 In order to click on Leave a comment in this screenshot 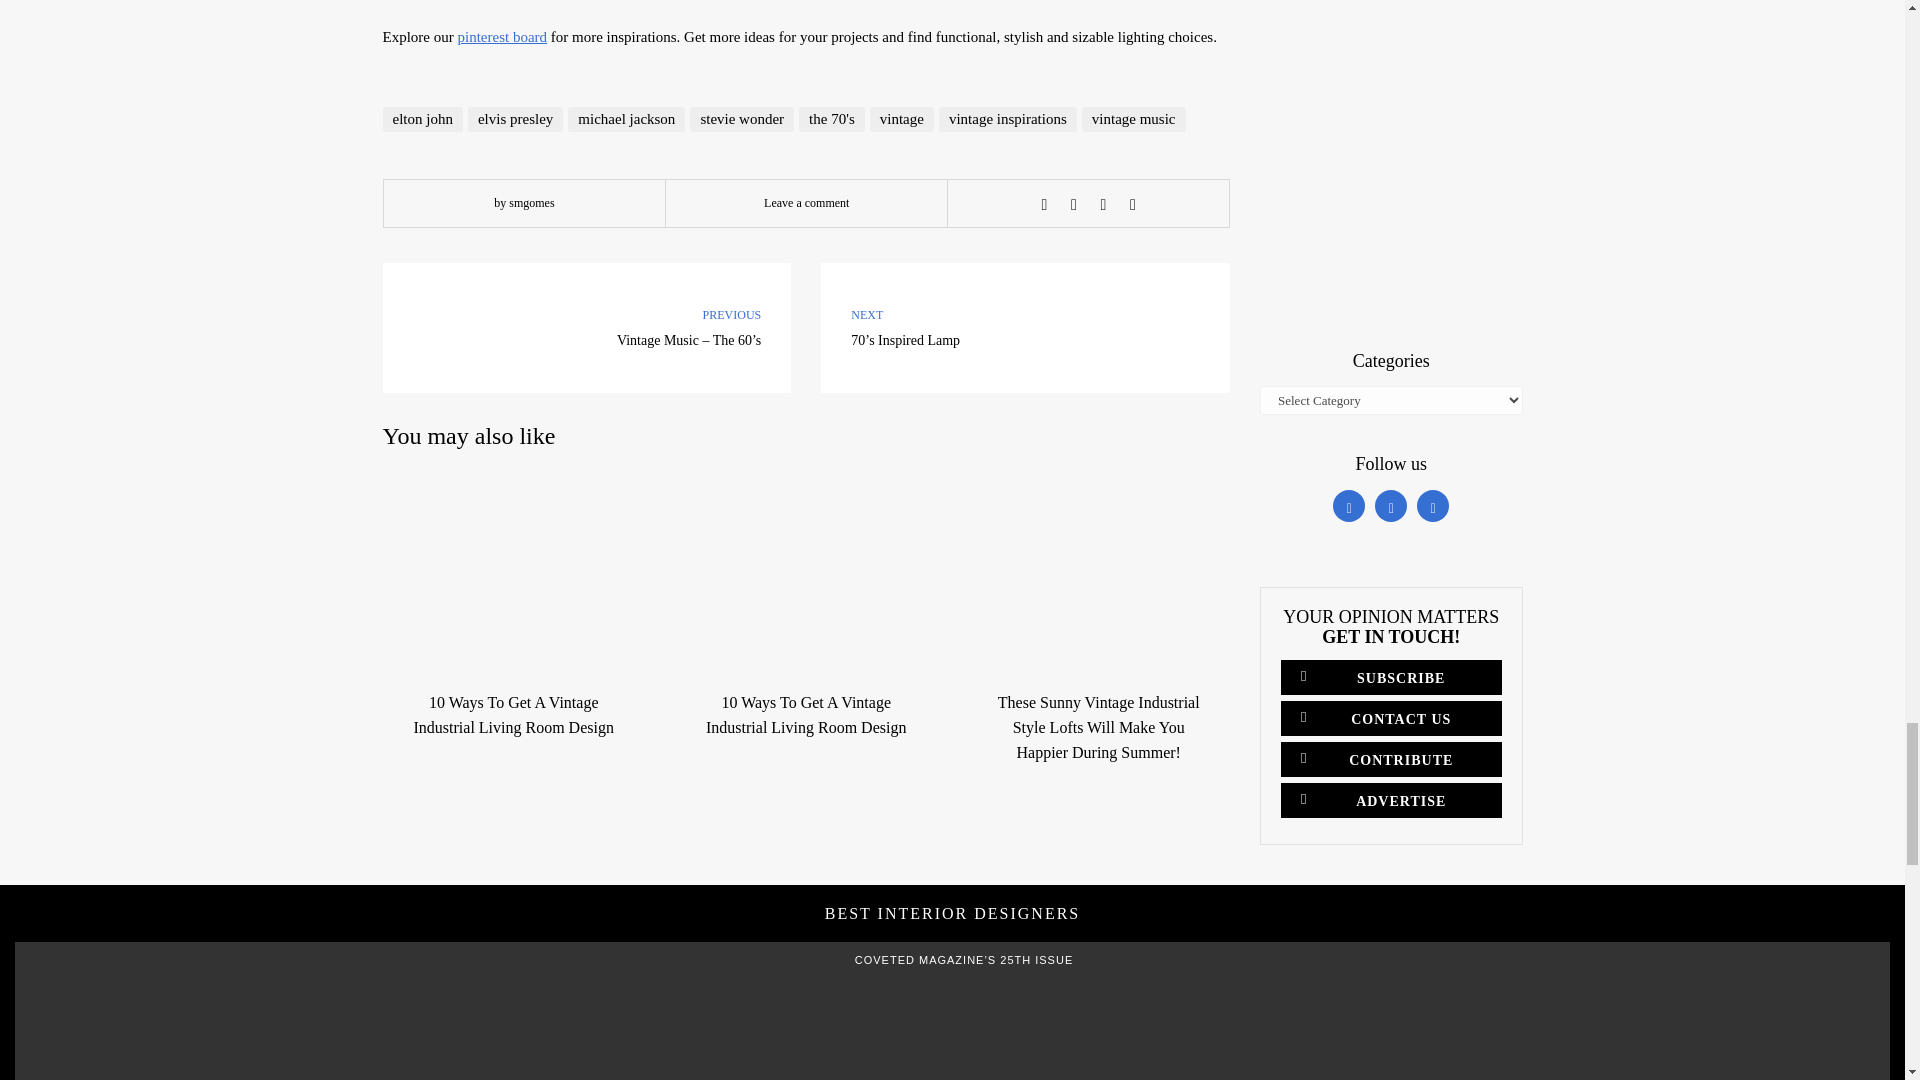, I will do `click(806, 202)`.